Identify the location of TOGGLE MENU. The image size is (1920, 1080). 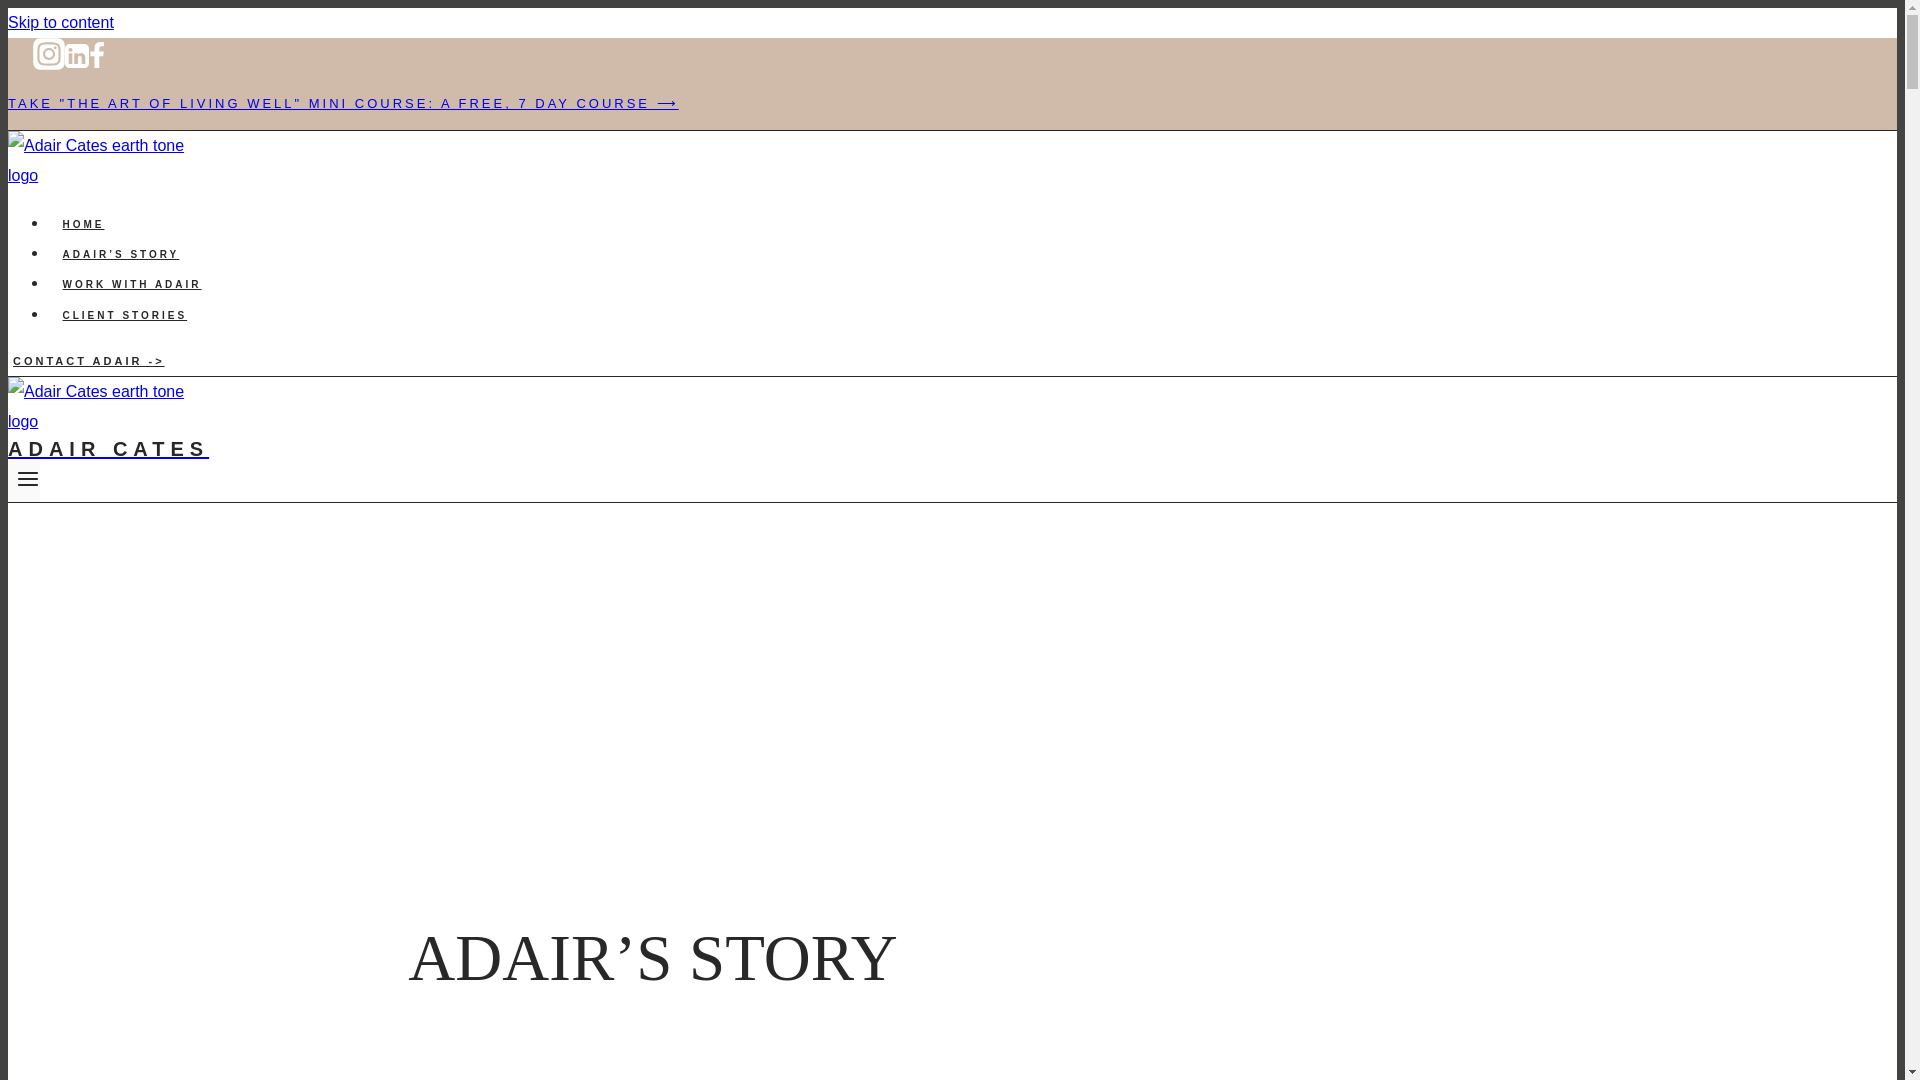
(24, 481).